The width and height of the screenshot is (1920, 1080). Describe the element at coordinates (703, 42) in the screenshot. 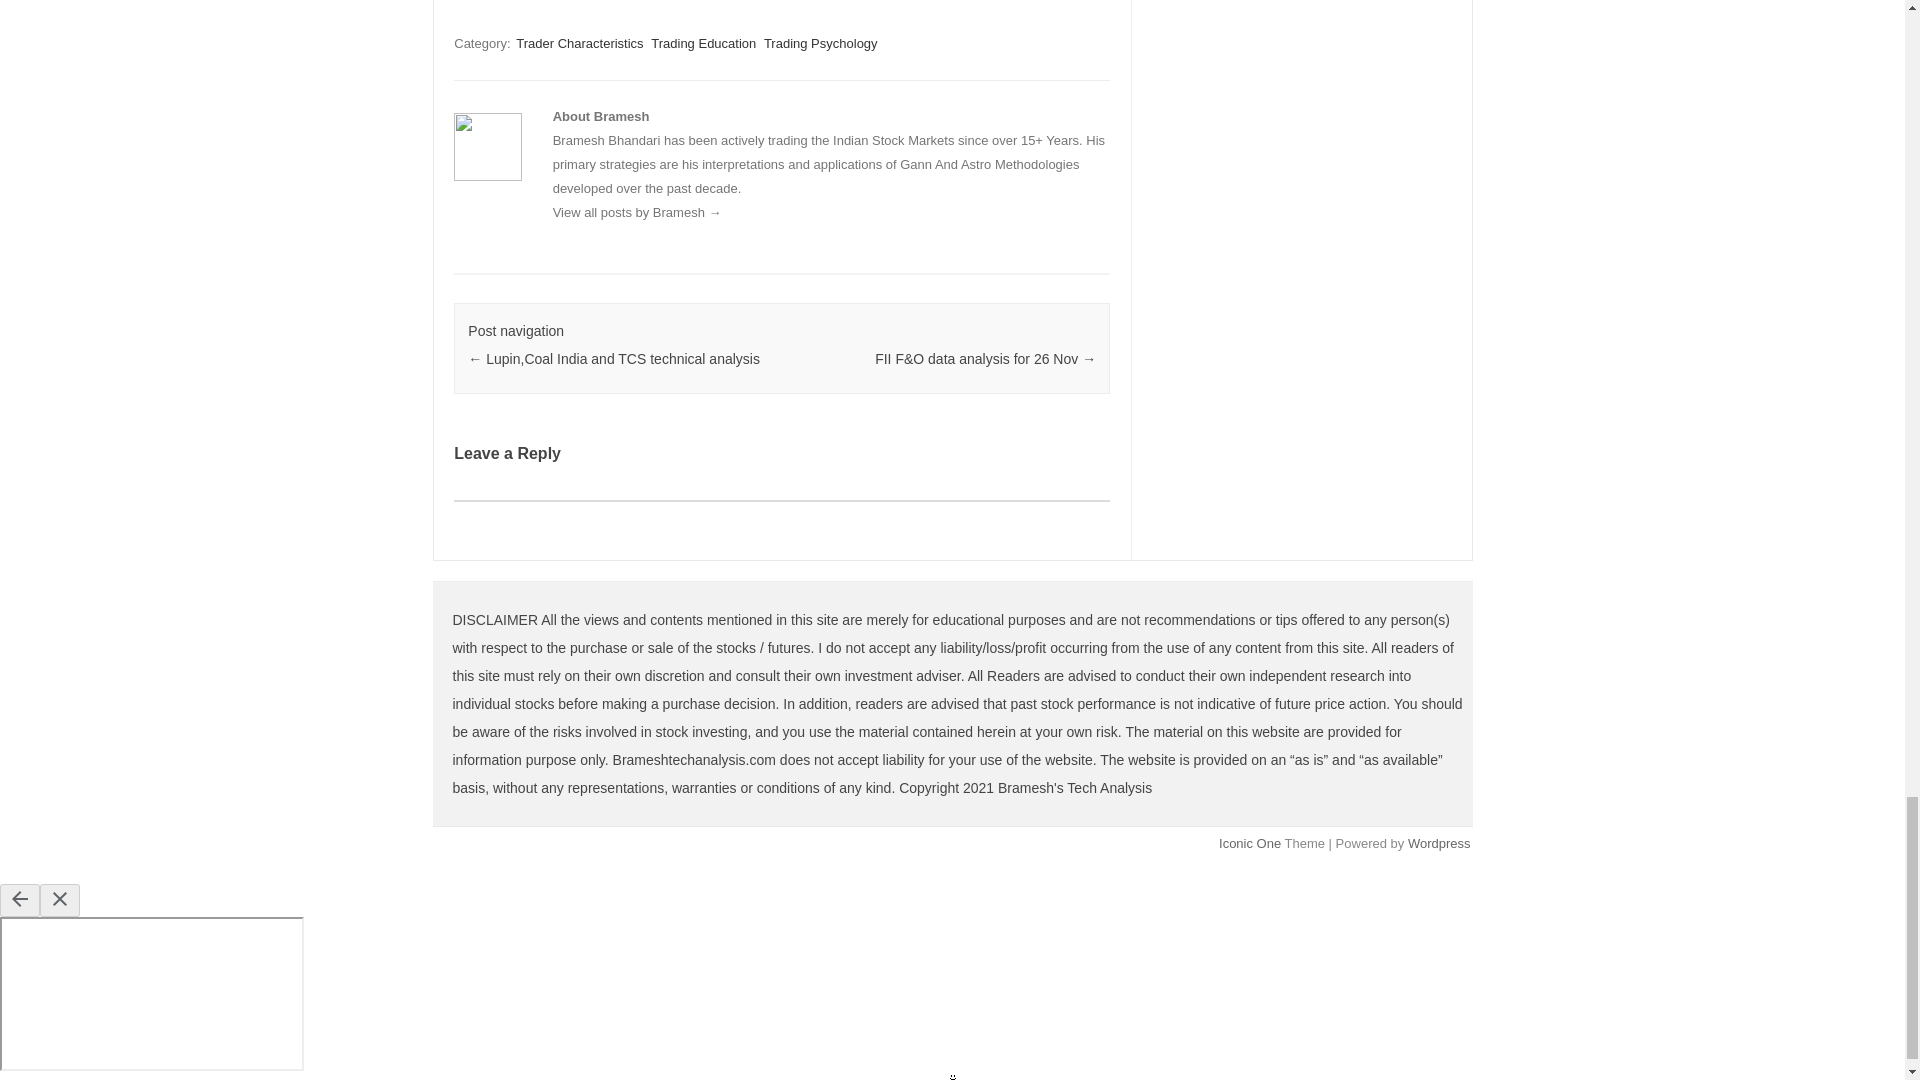

I see `Trading Education` at that location.